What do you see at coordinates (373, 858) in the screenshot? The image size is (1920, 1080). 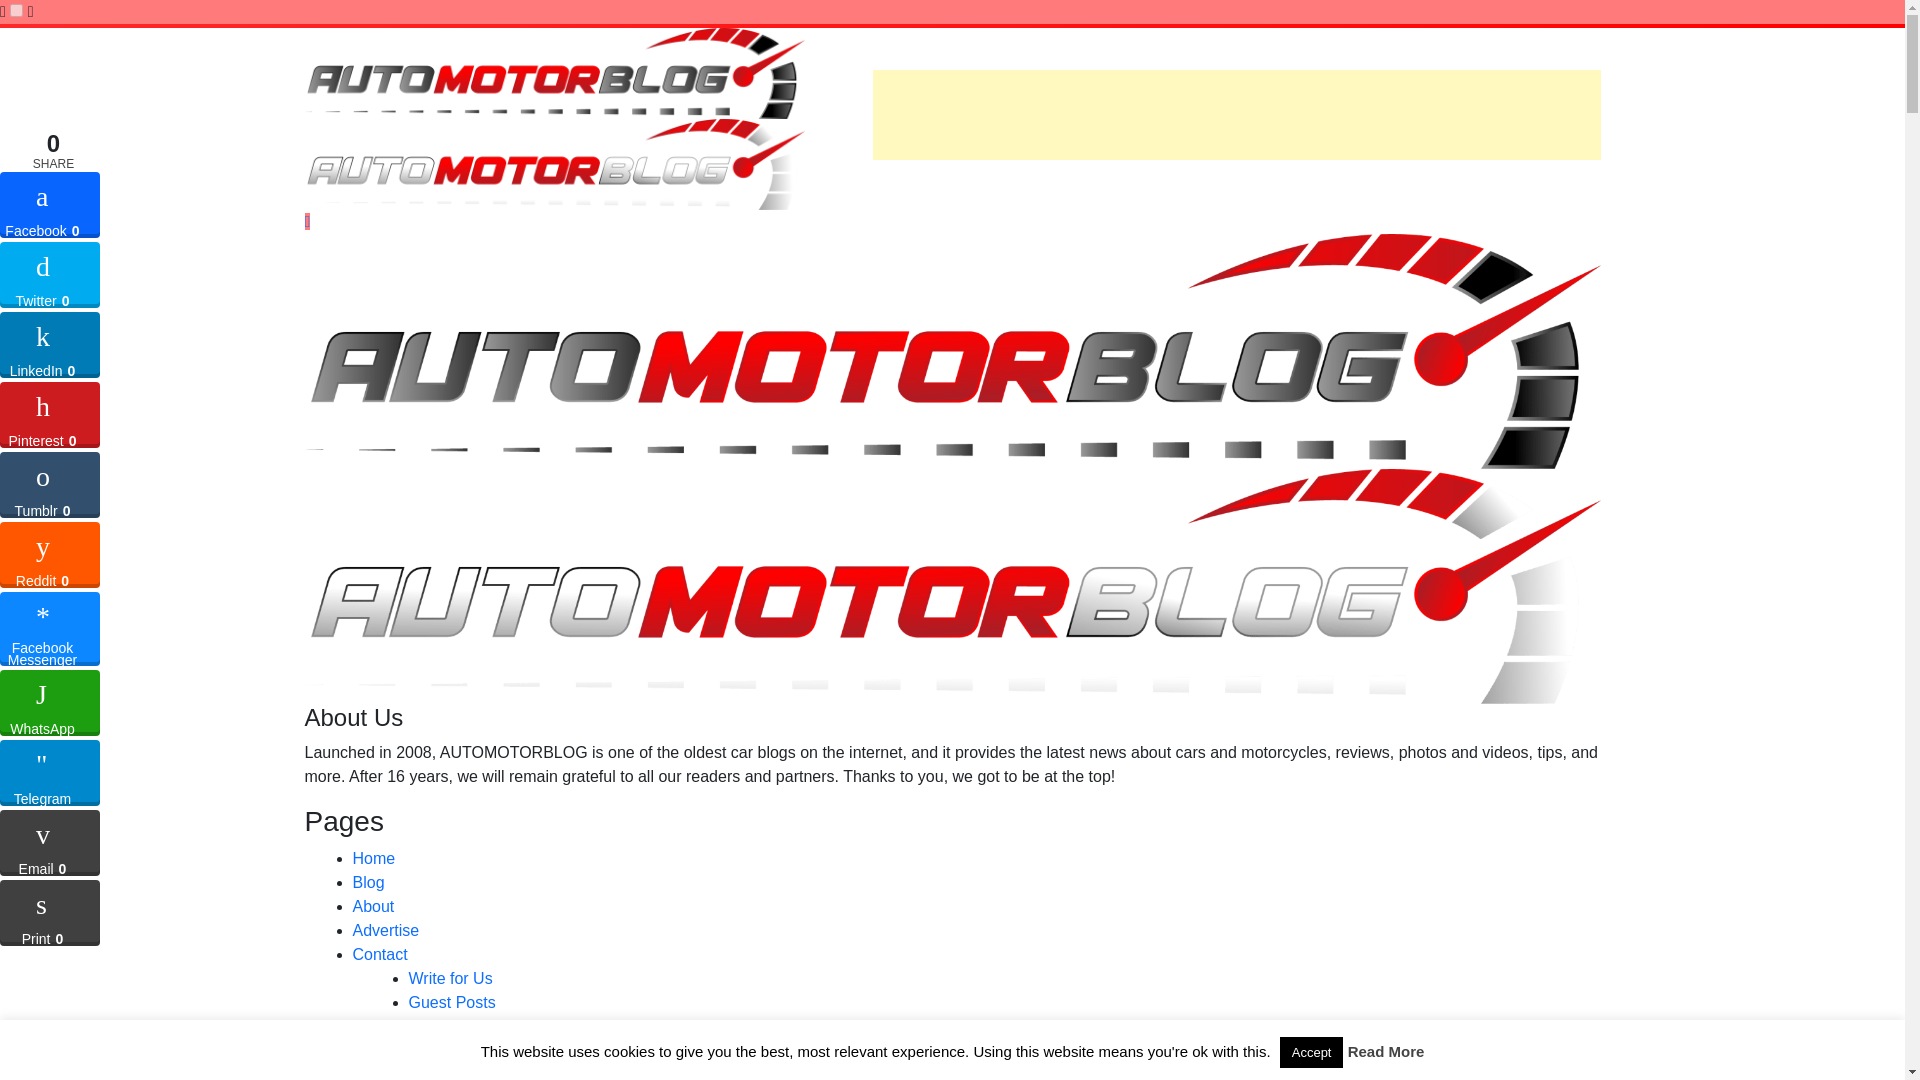 I see `Home` at bounding box center [373, 858].